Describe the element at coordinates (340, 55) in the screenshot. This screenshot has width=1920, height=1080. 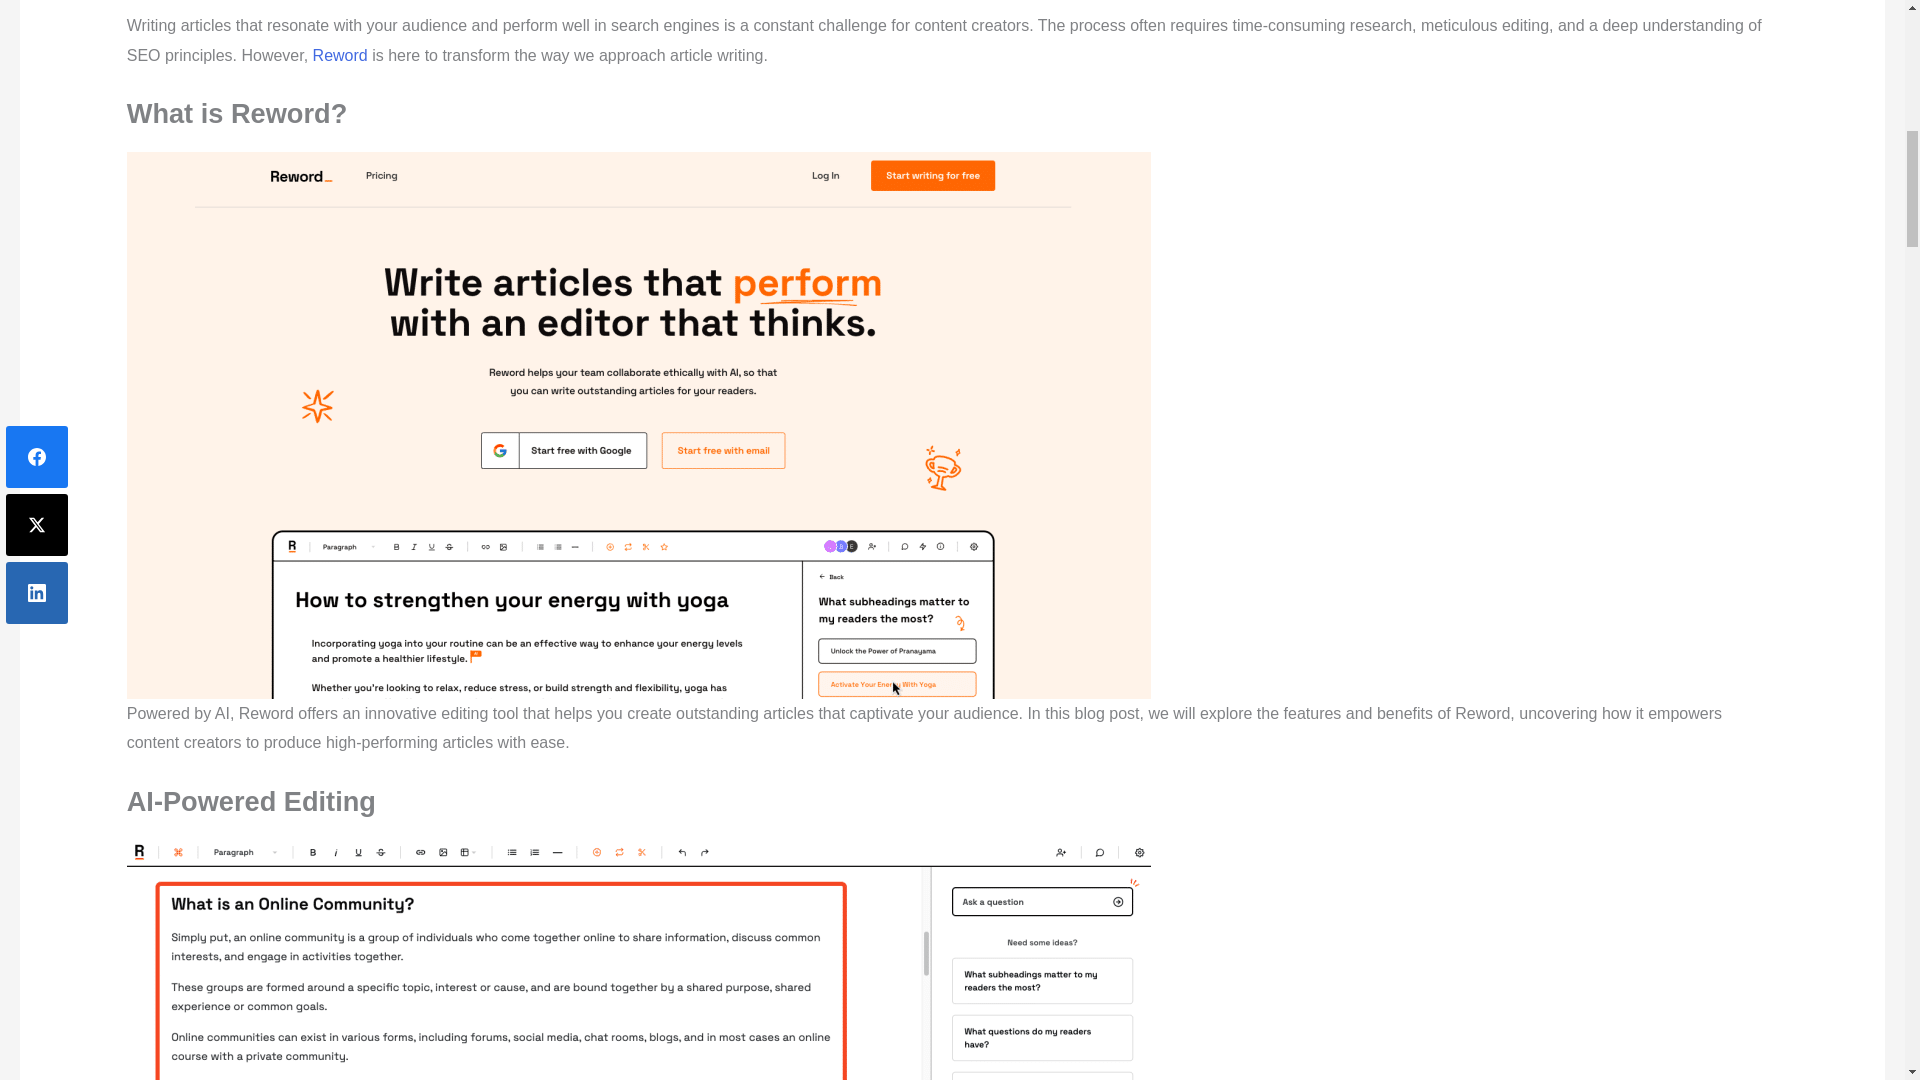
I see `Reword` at that location.